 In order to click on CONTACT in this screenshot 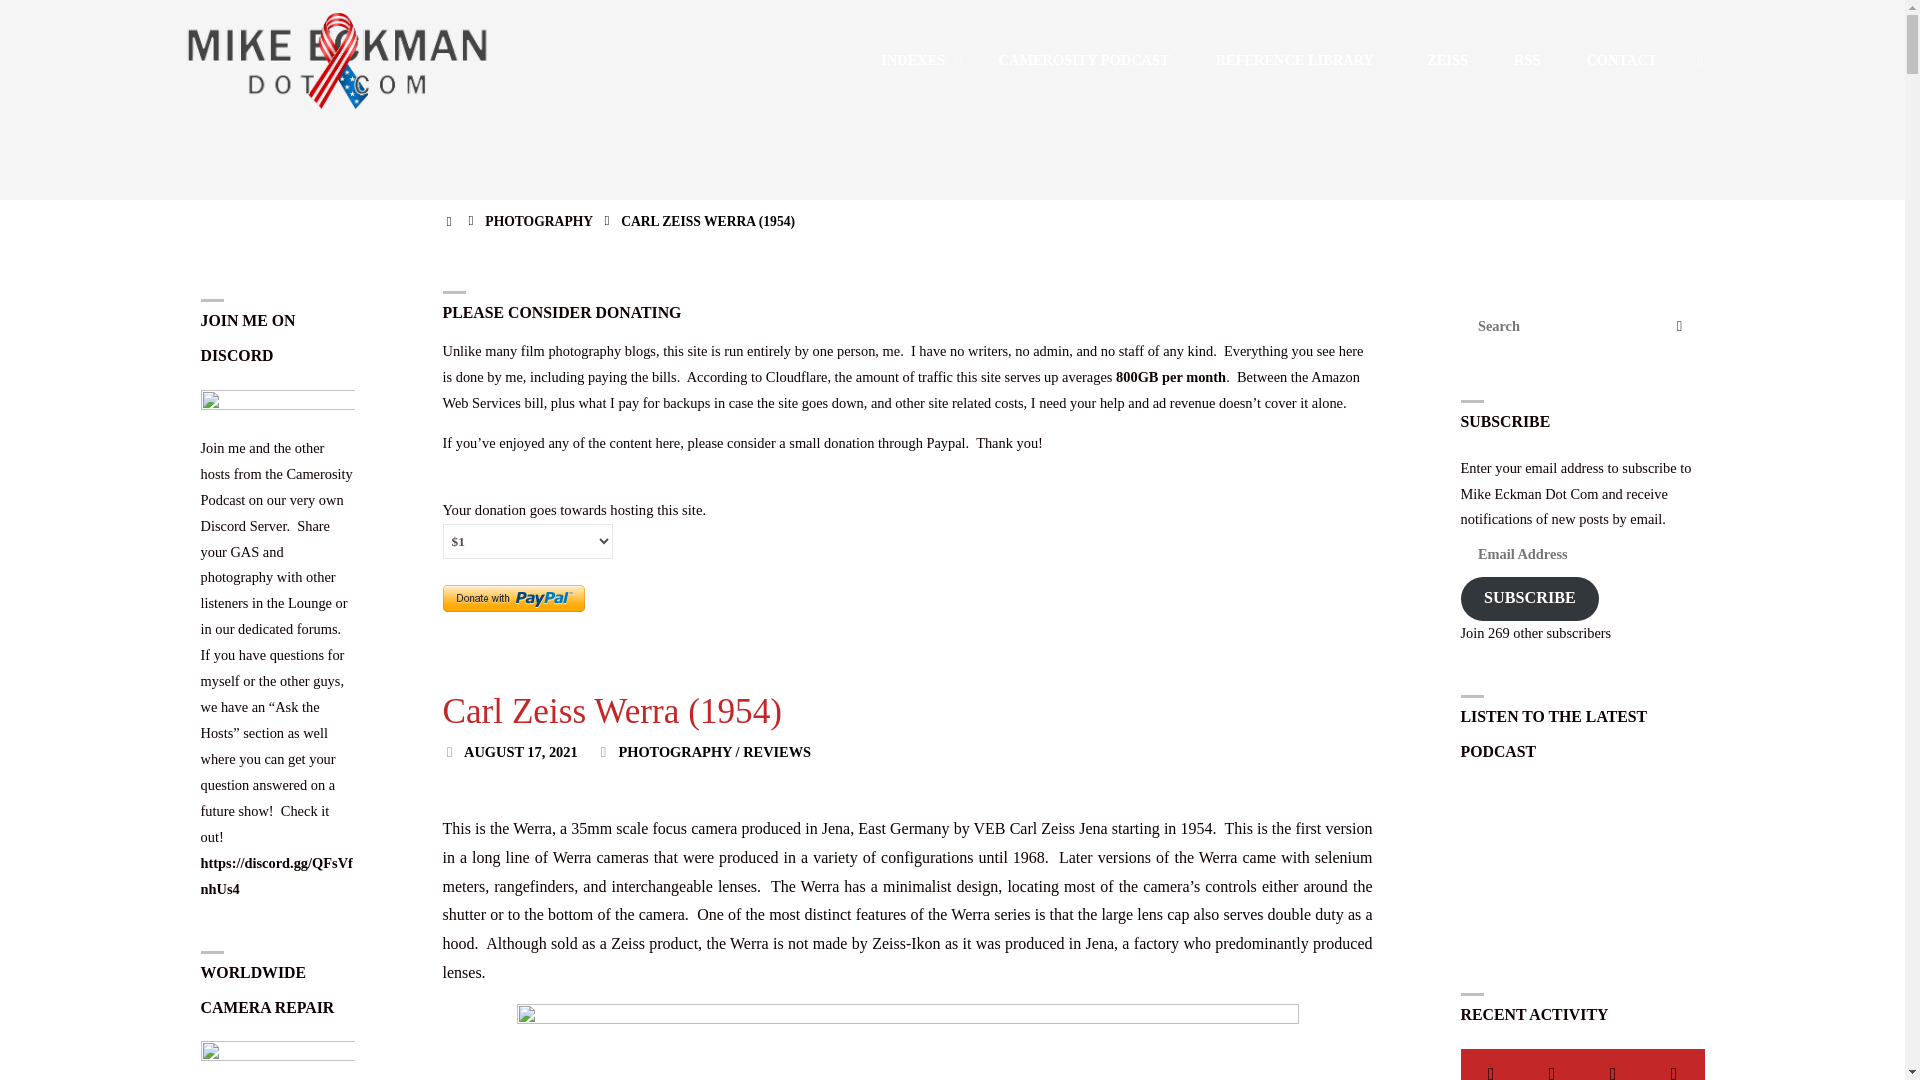, I will do `click(1621, 60)`.